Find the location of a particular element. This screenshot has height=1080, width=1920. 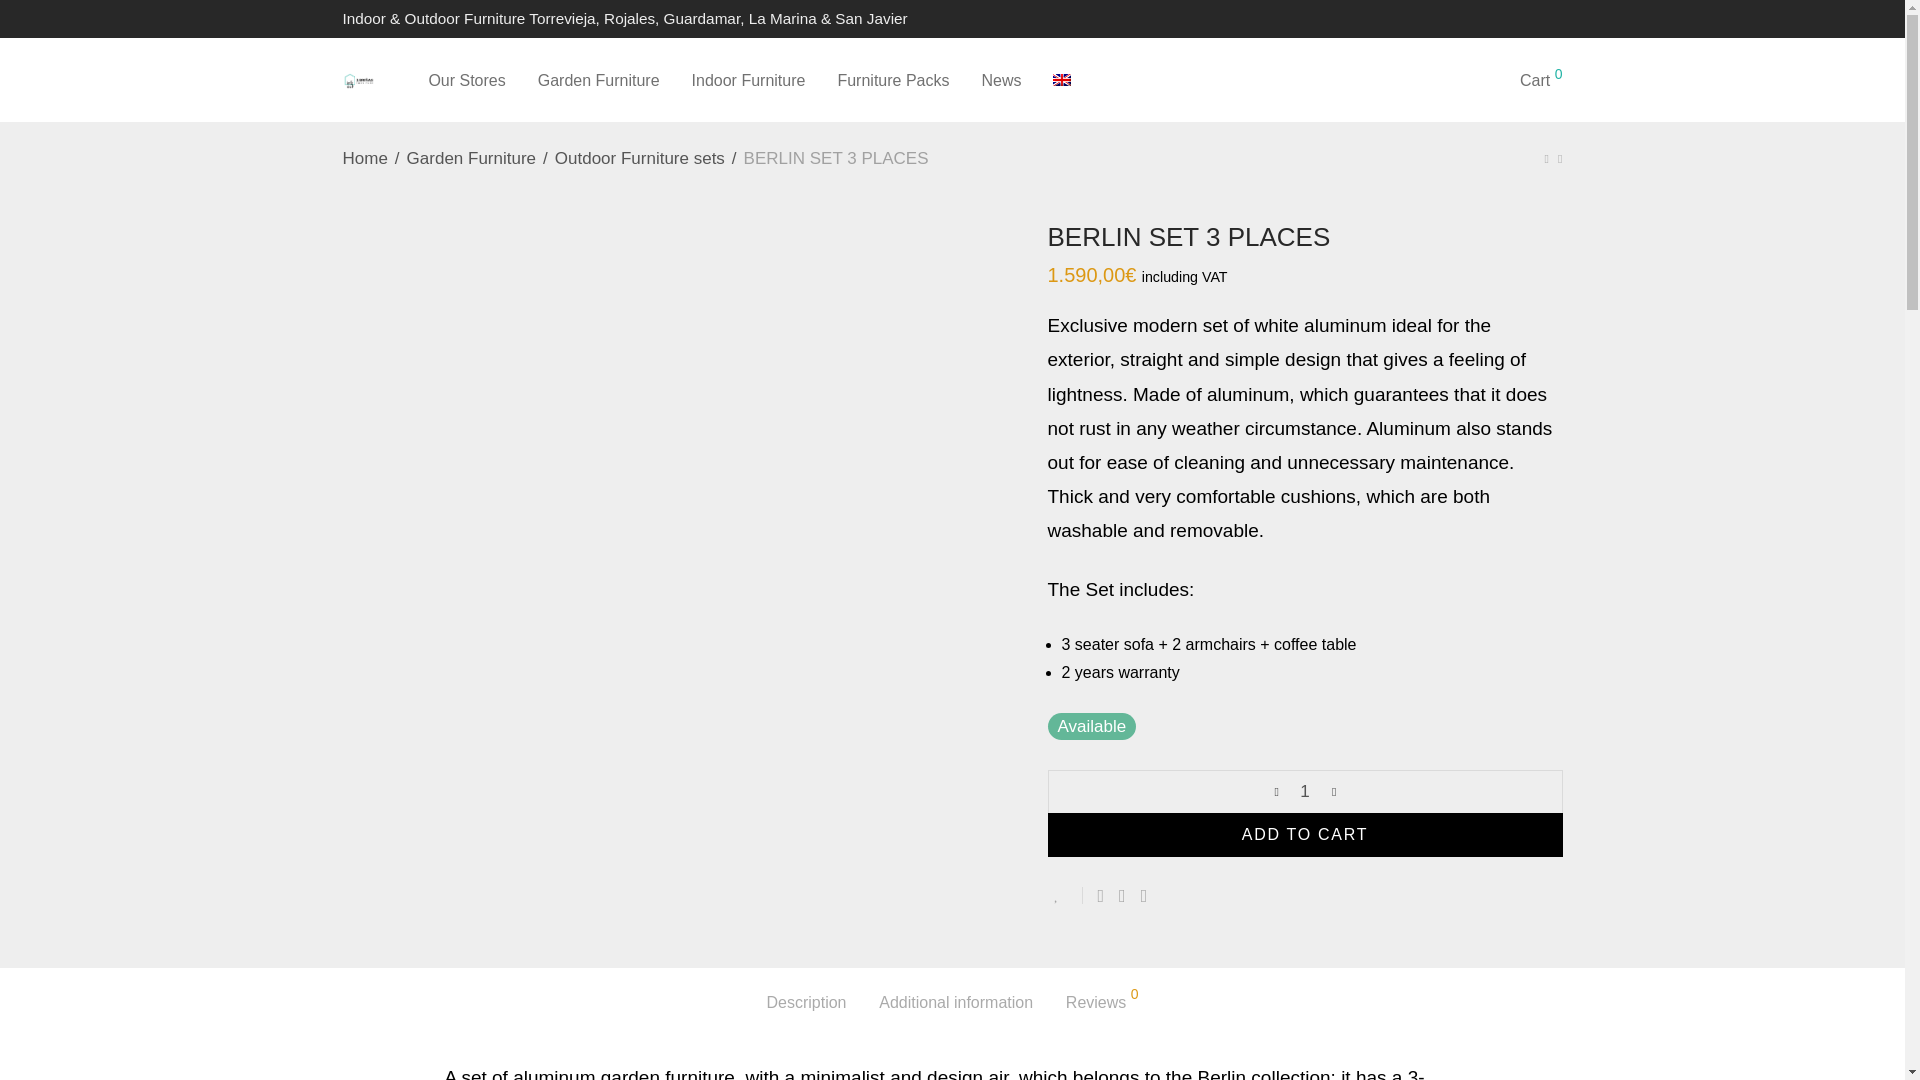

News is located at coordinates (1000, 80).